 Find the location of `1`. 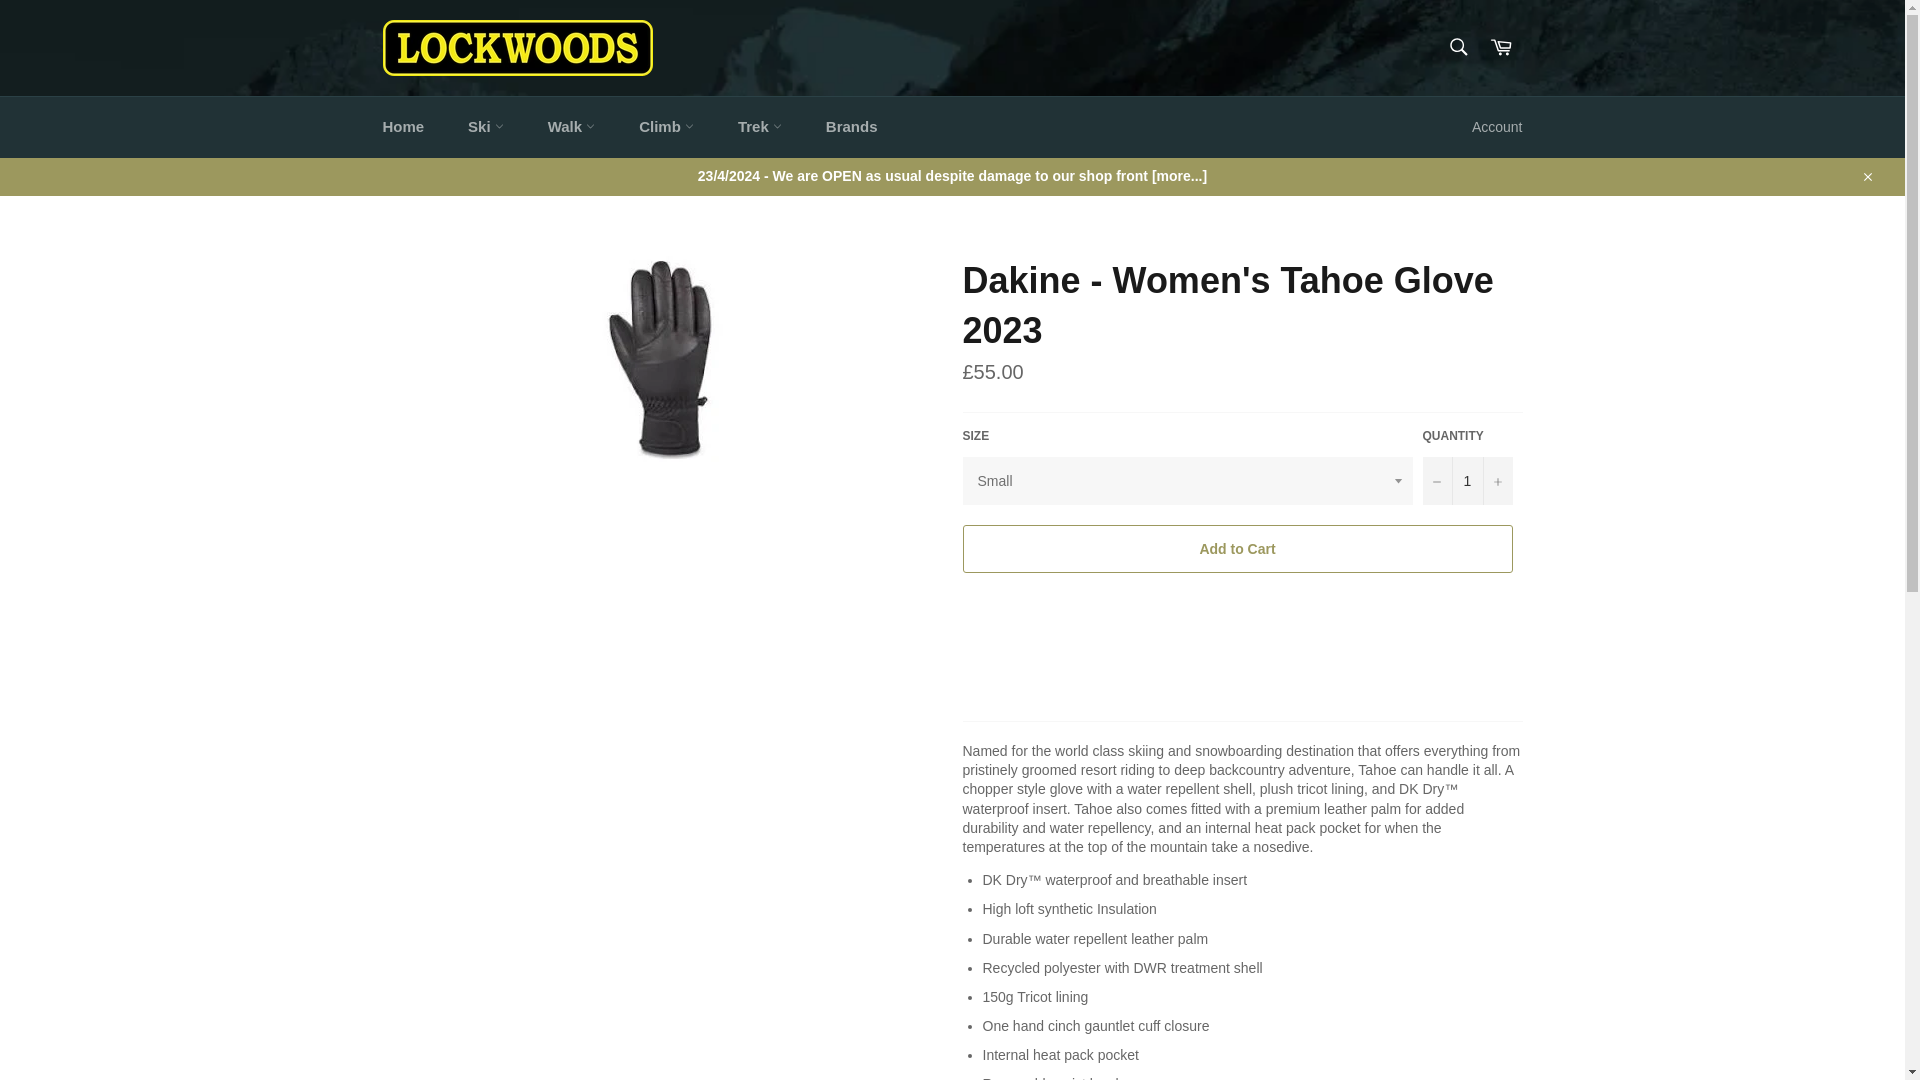

1 is located at coordinates (1467, 480).